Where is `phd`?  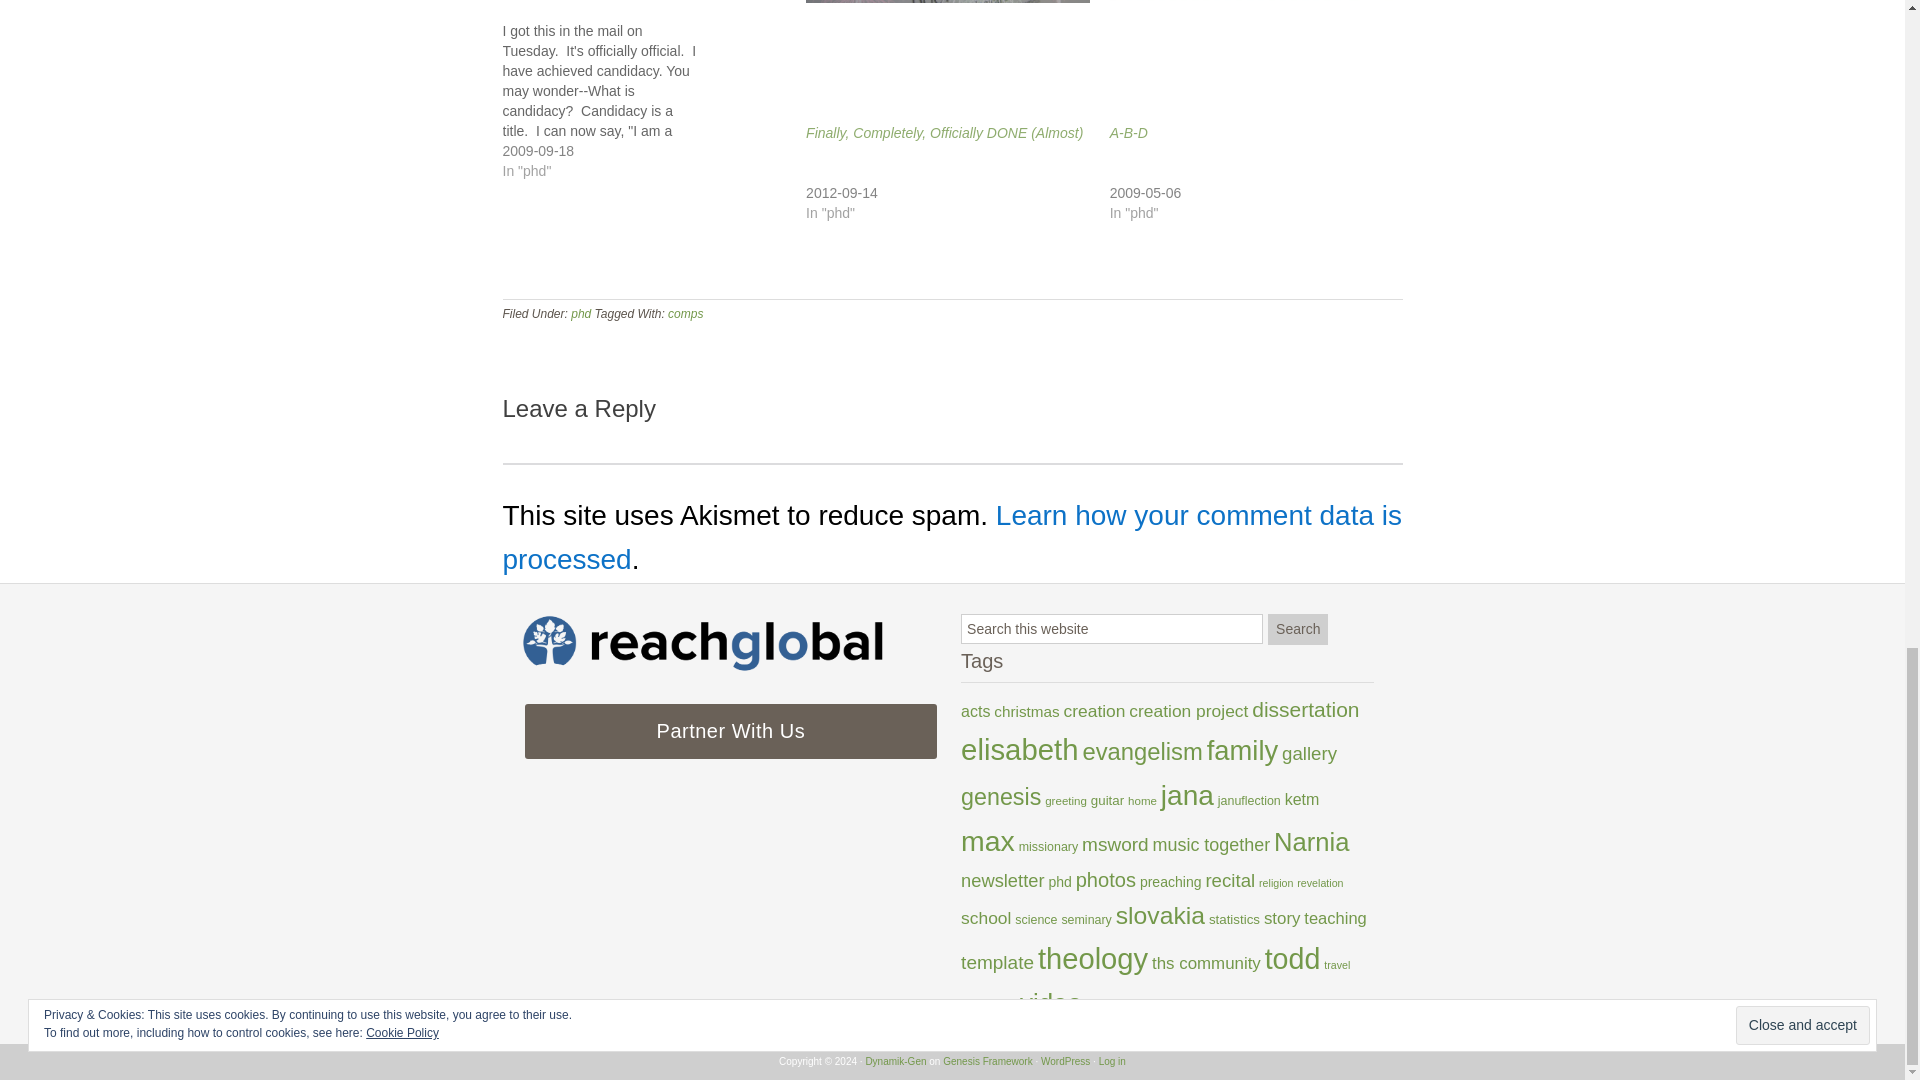
phd is located at coordinates (580, 313).